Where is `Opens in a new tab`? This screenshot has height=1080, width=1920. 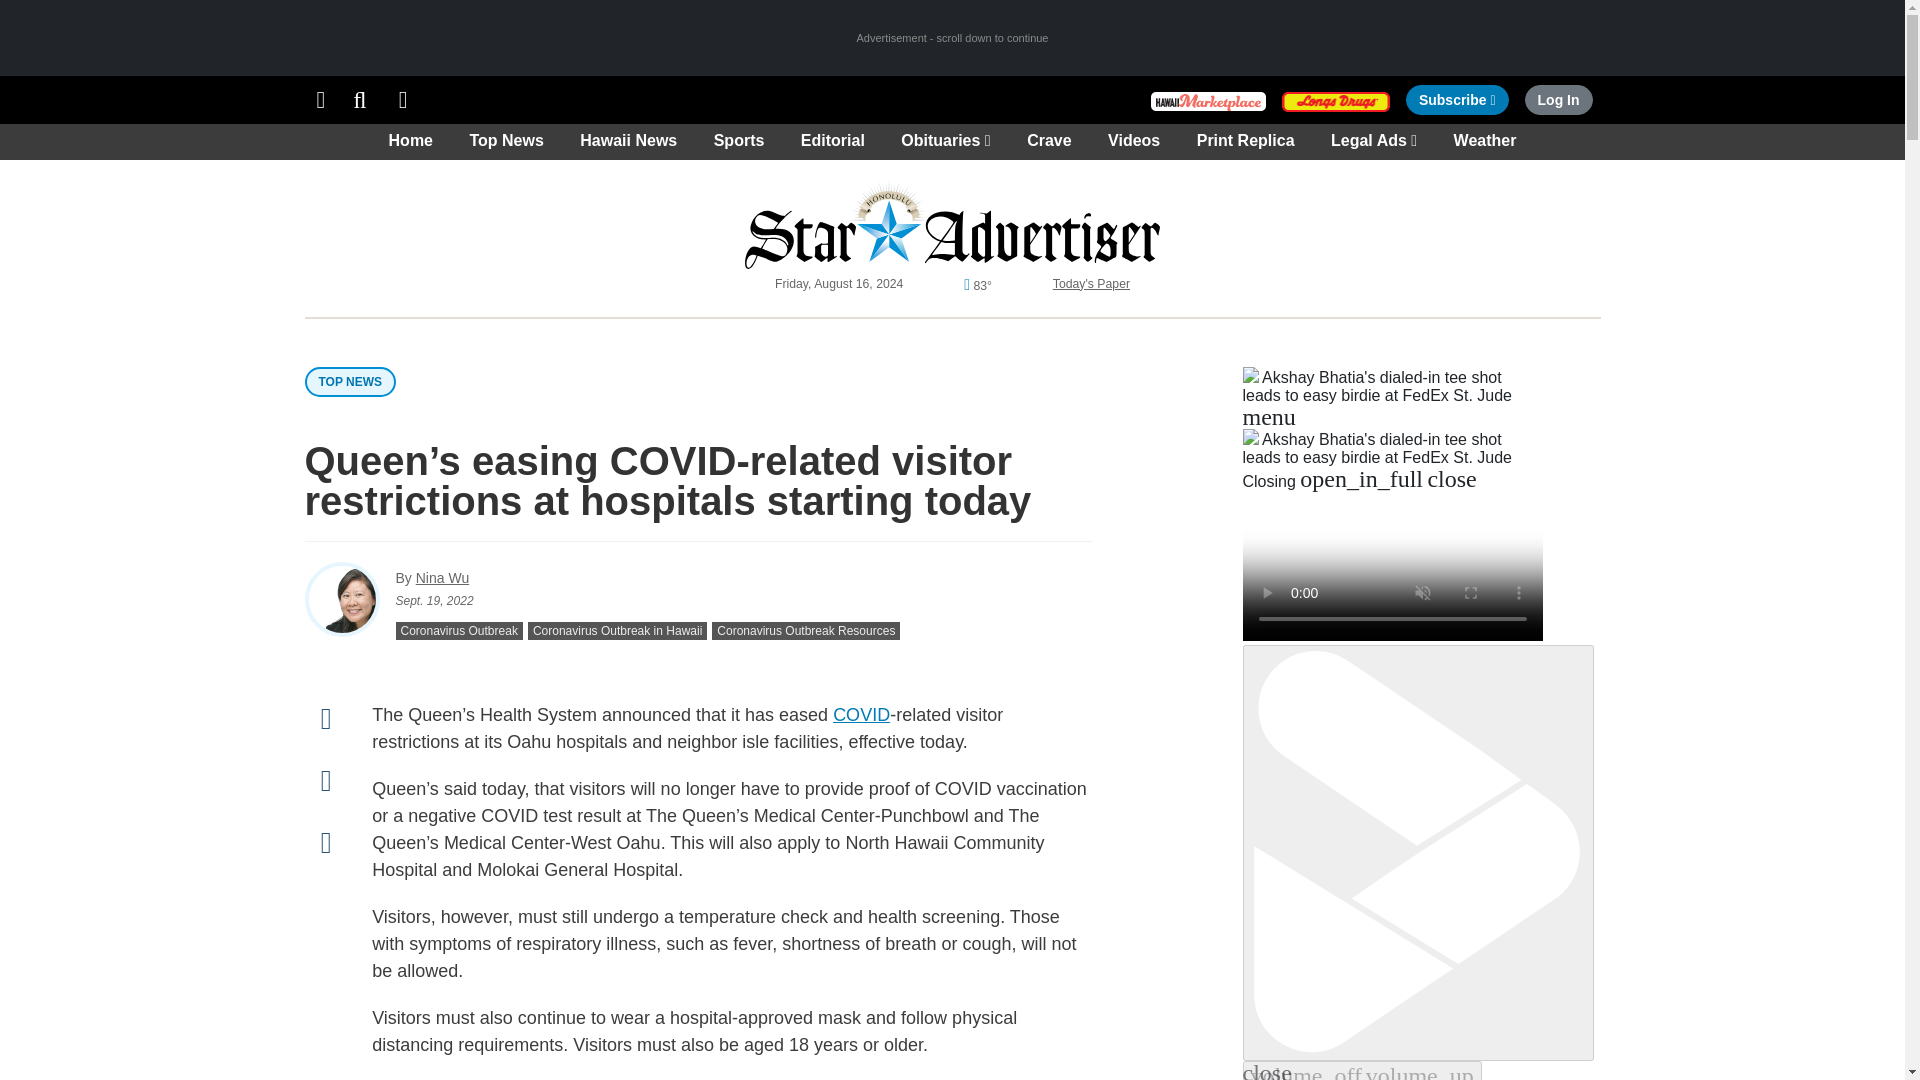
Opens in a new tab is located at coordinates (1336, 100).